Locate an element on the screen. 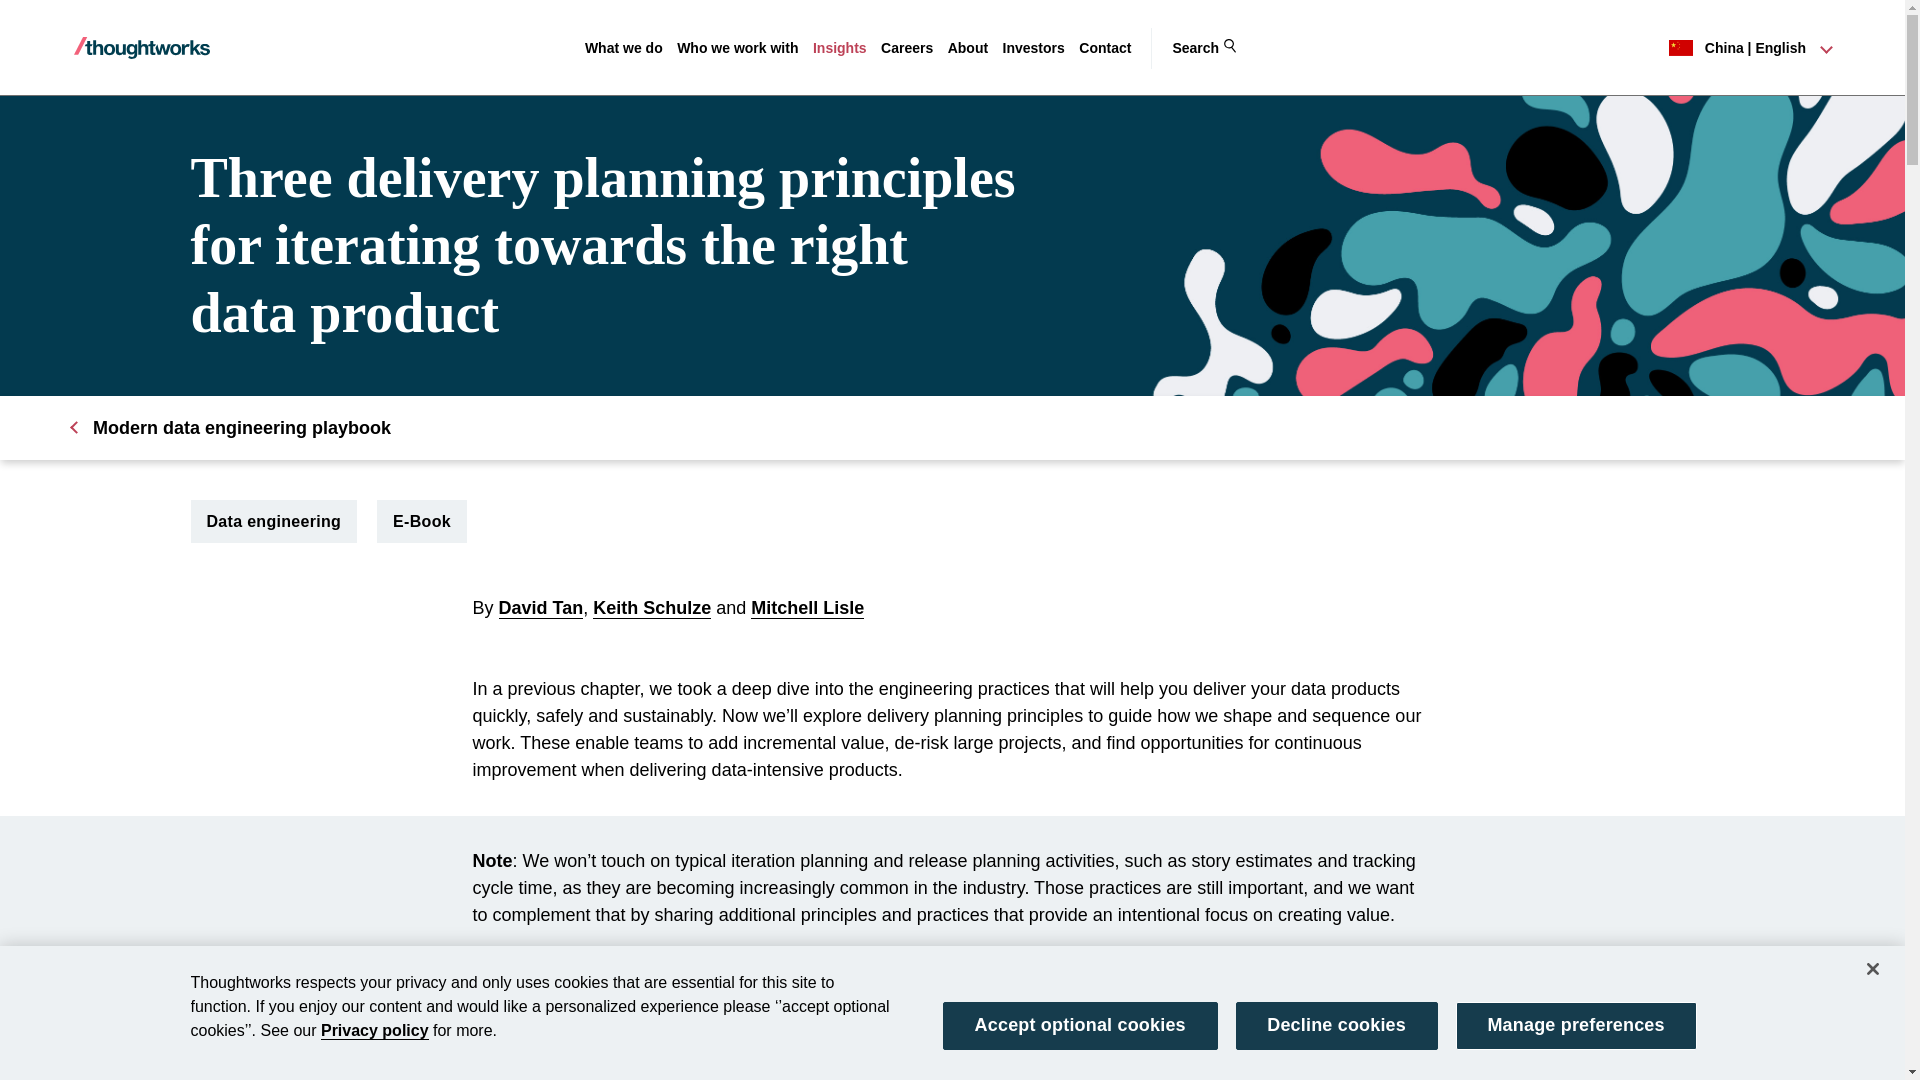  What we do is located at coordinates (624, 48).